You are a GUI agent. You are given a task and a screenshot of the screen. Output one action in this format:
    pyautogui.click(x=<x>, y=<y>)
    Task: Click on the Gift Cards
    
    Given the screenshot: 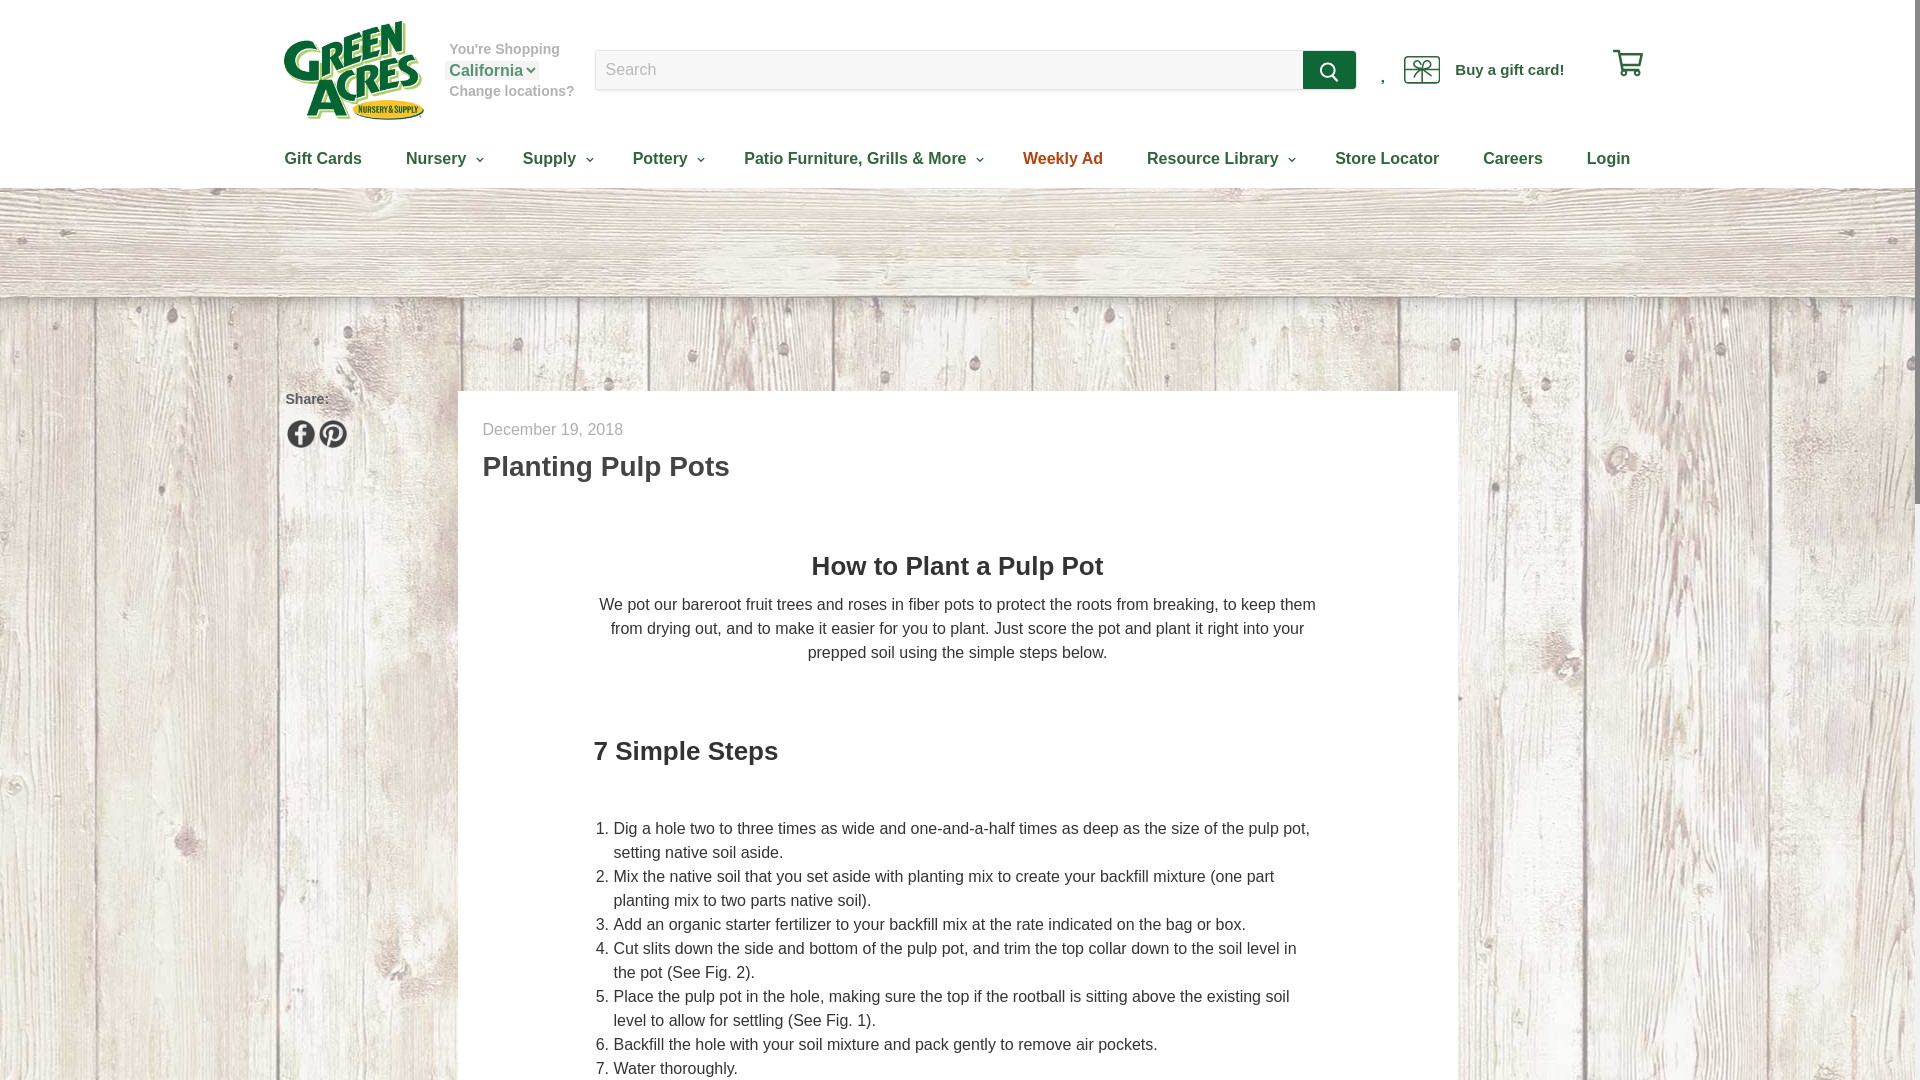 What is the action you would take?
    pyautogui.click(x=322, y=159)
    